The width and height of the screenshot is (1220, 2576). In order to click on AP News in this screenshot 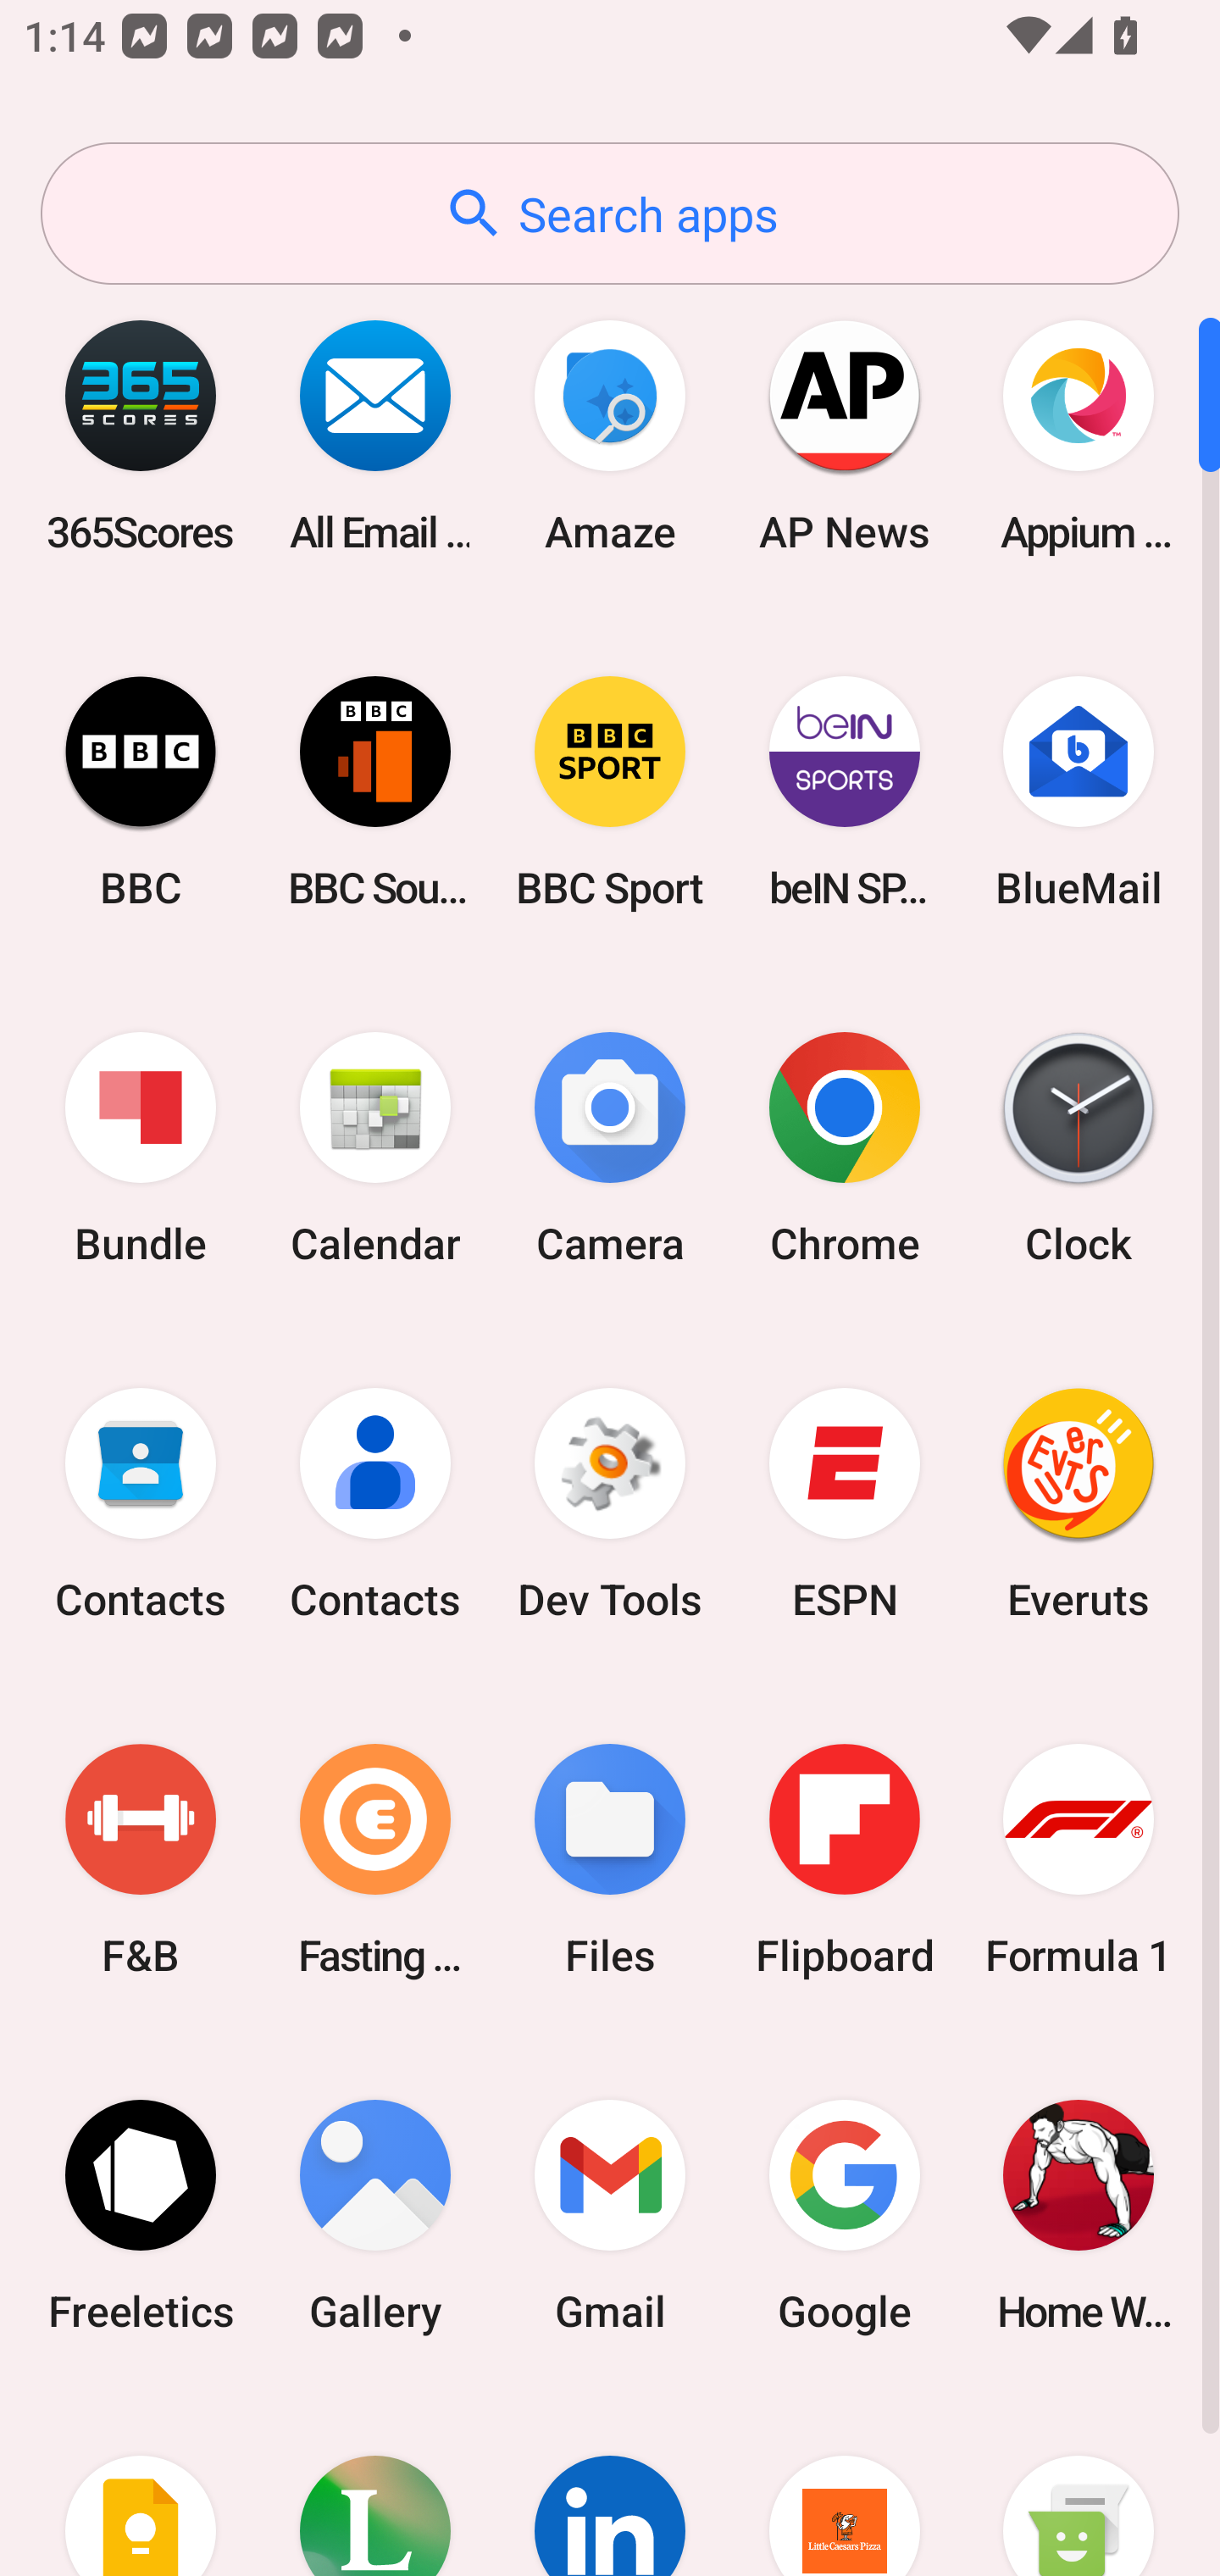, I will do `click(844, 436)`.